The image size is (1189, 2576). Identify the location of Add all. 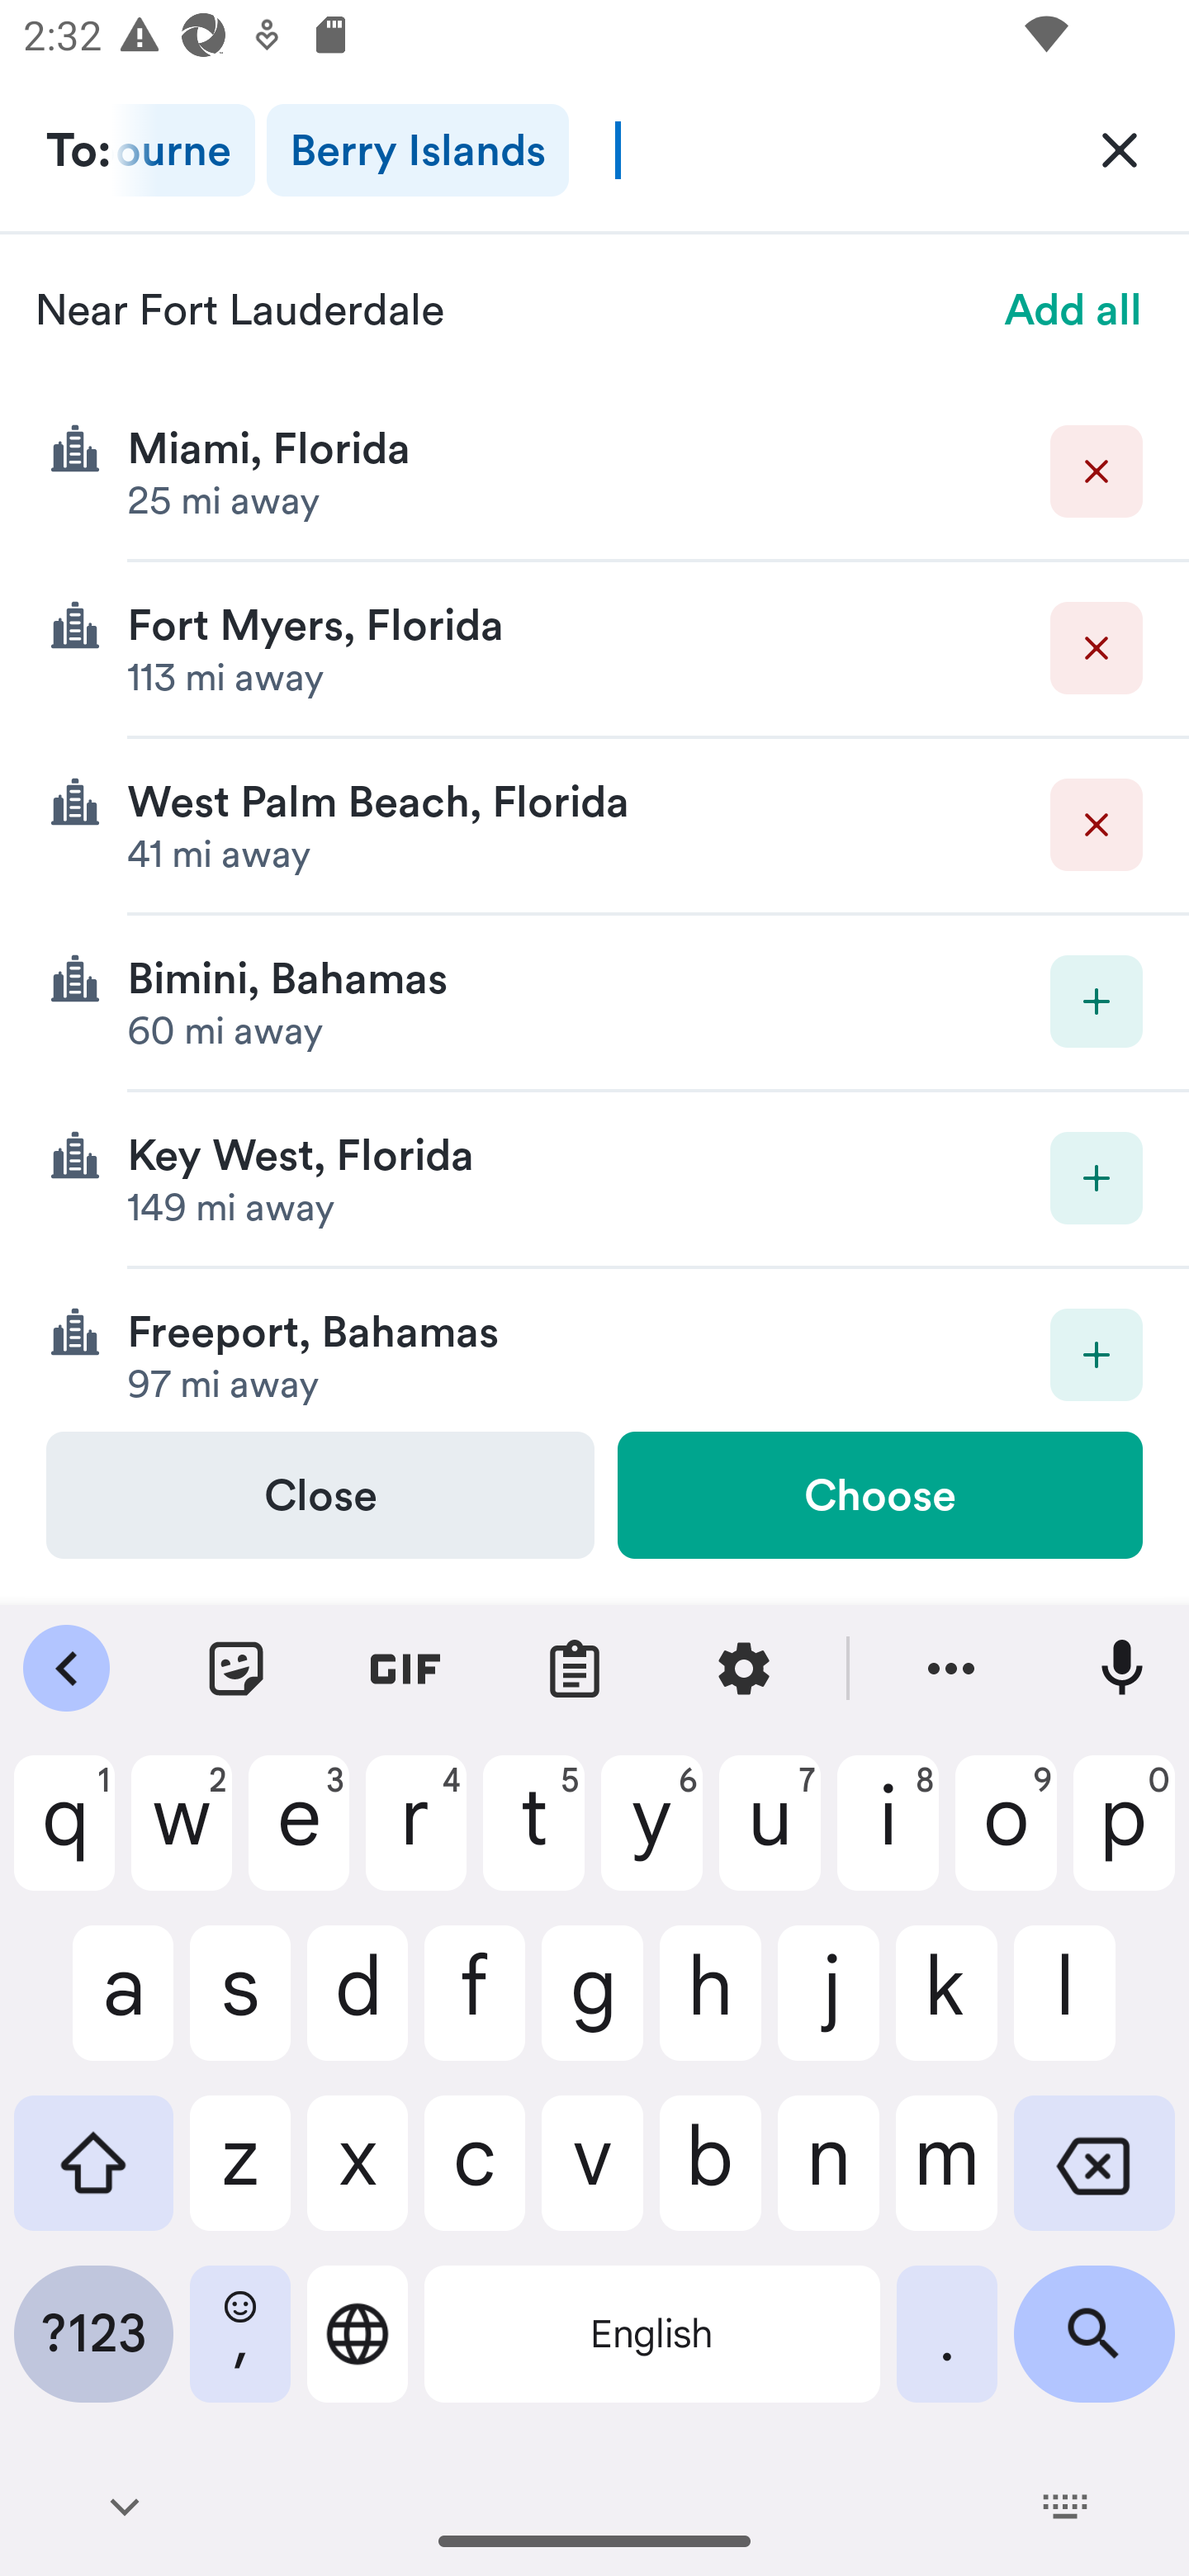
(1073, 309).